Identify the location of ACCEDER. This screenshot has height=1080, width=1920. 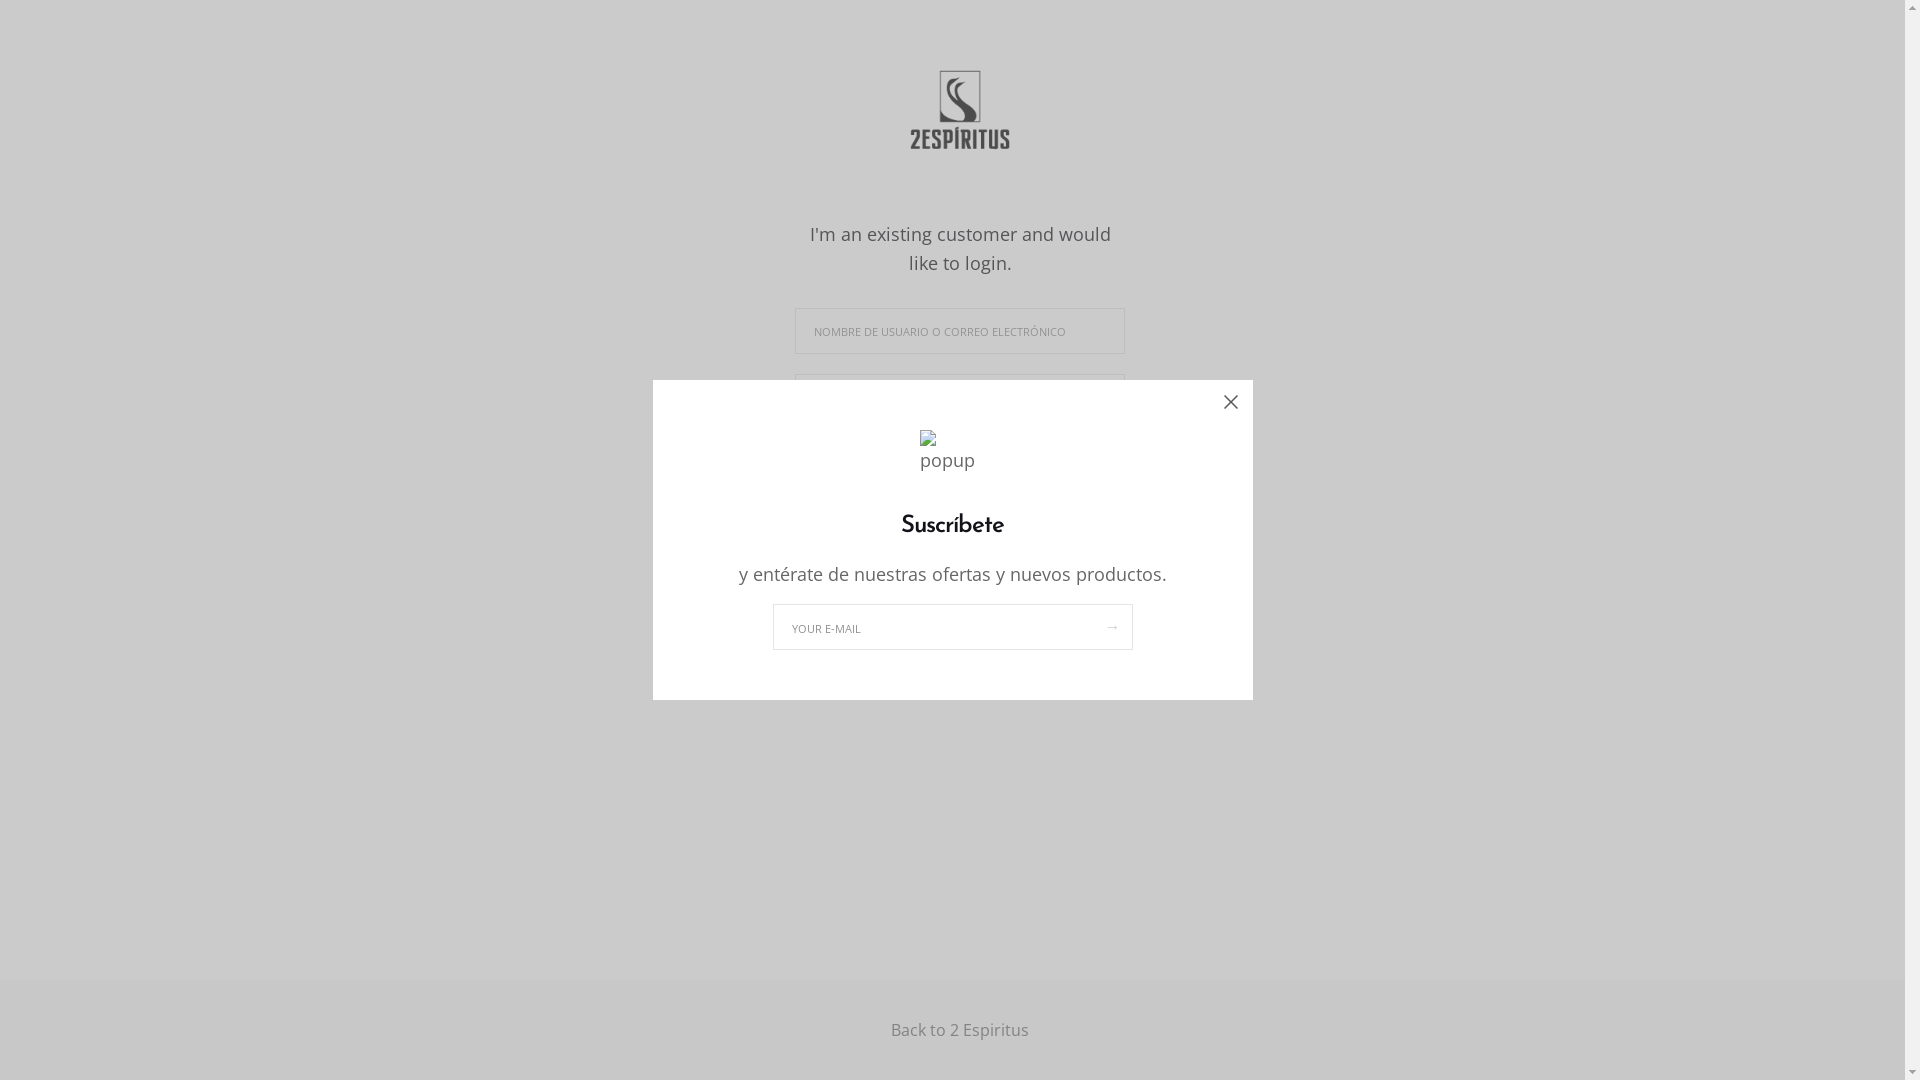
(960, 510).